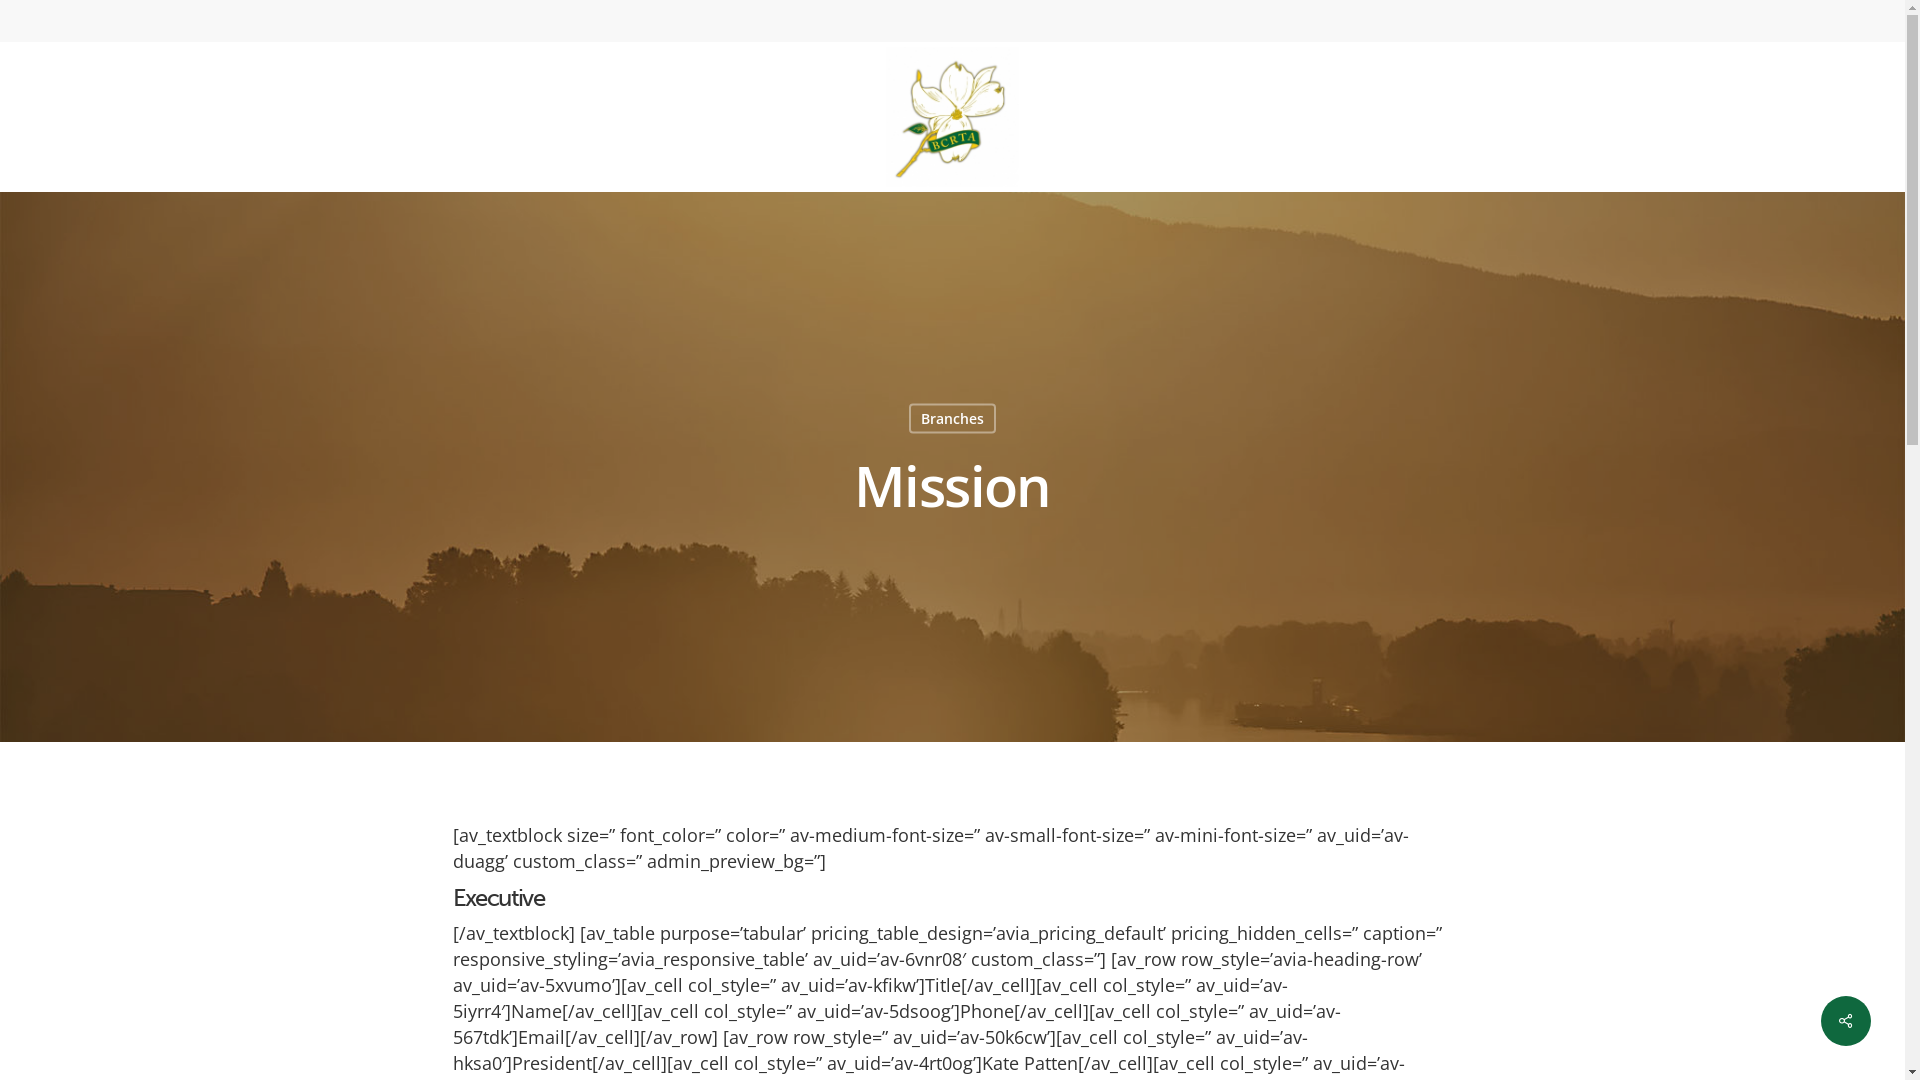 The height and width of the screenshot is (1080, 1920). I want to click on About Us, so click(912, 608).